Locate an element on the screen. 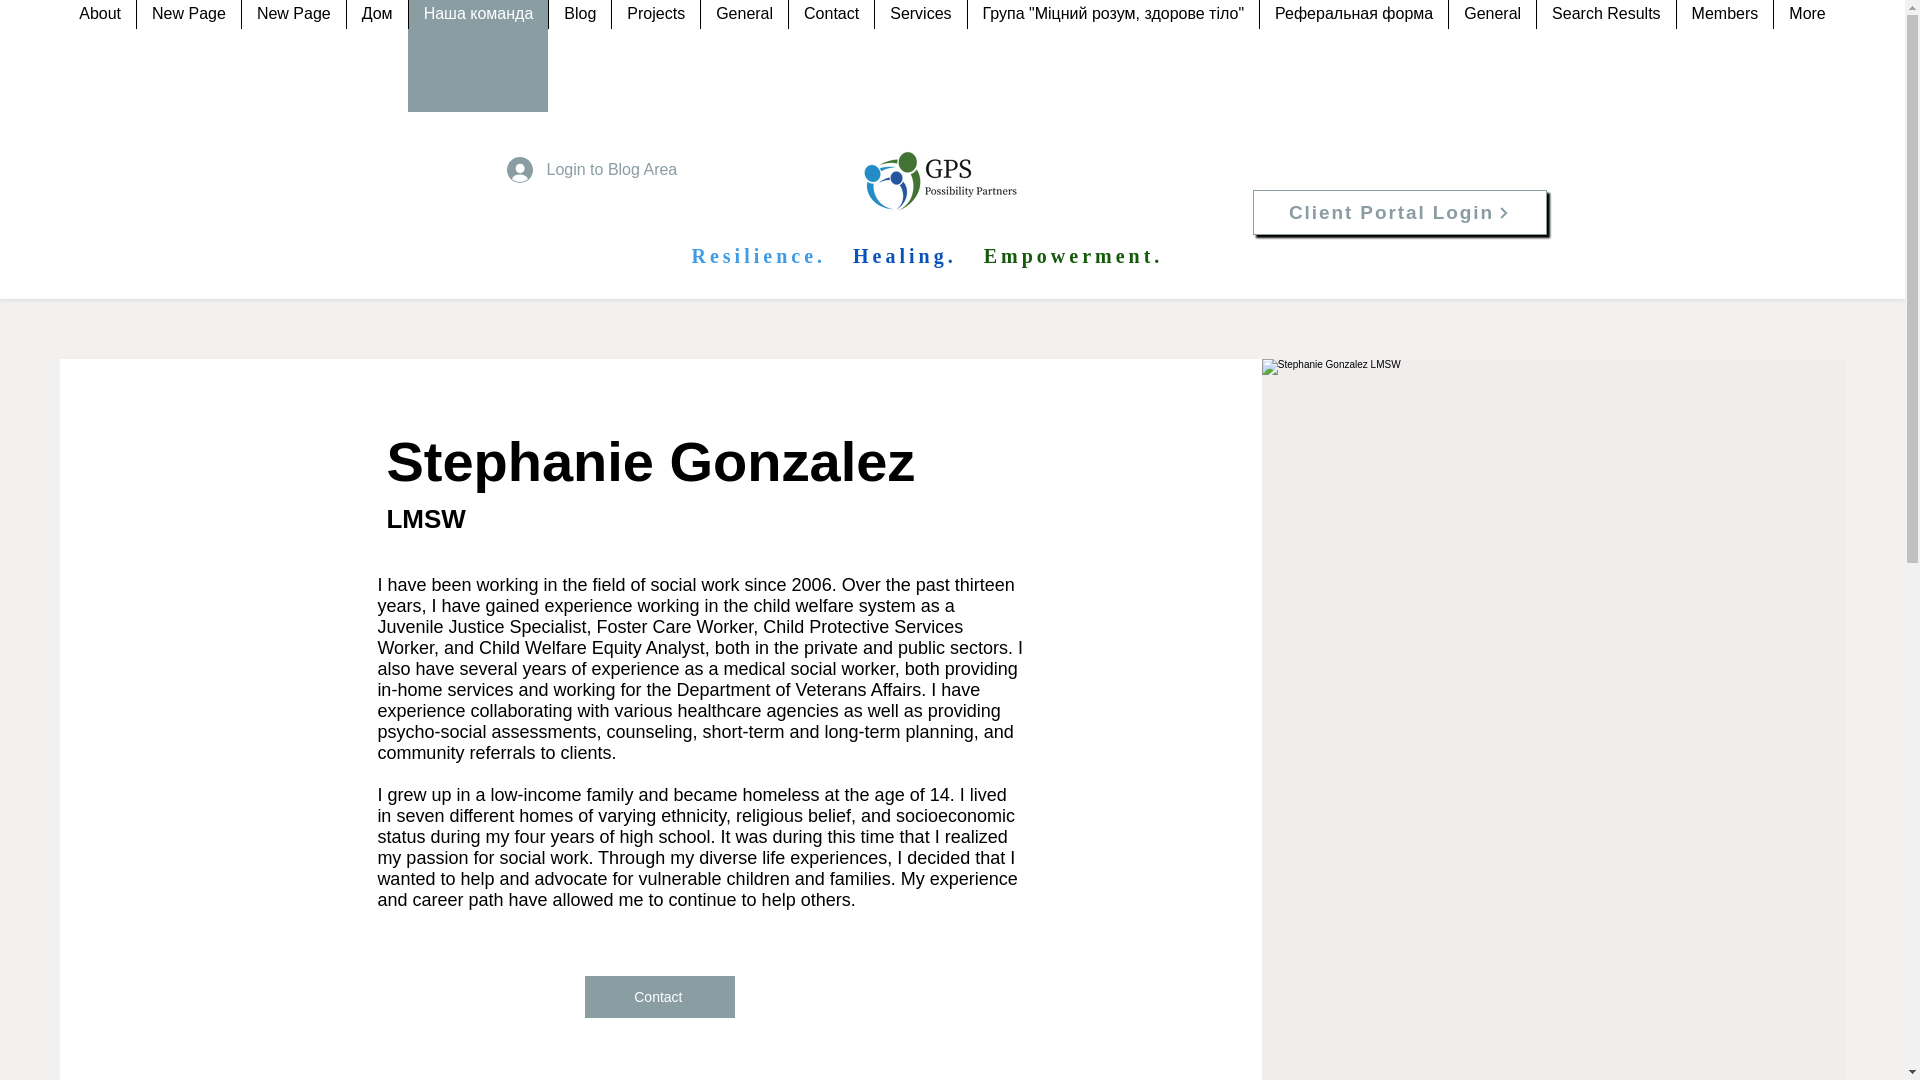  About is located at coordinates (100, 56).